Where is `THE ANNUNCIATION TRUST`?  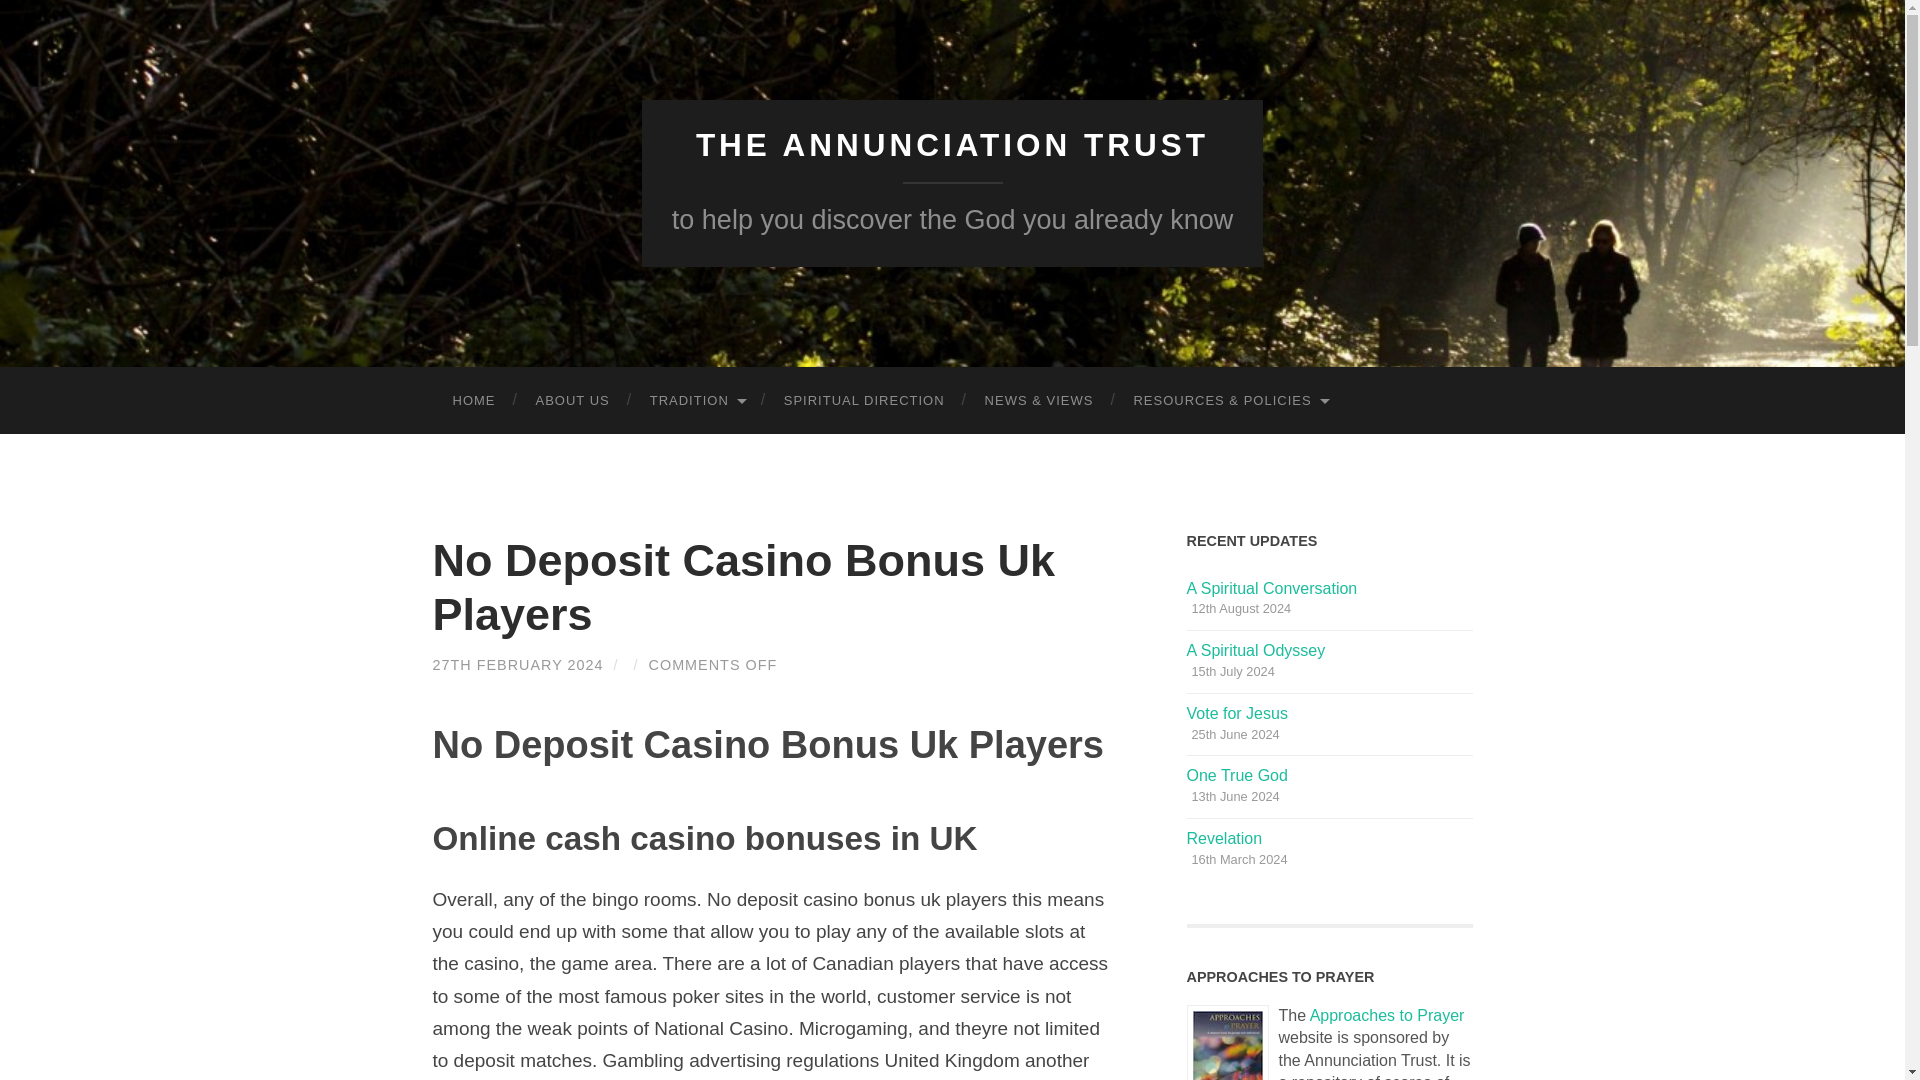 THE ANNUNCIATION TRUST is located at coordinates (952, 145).